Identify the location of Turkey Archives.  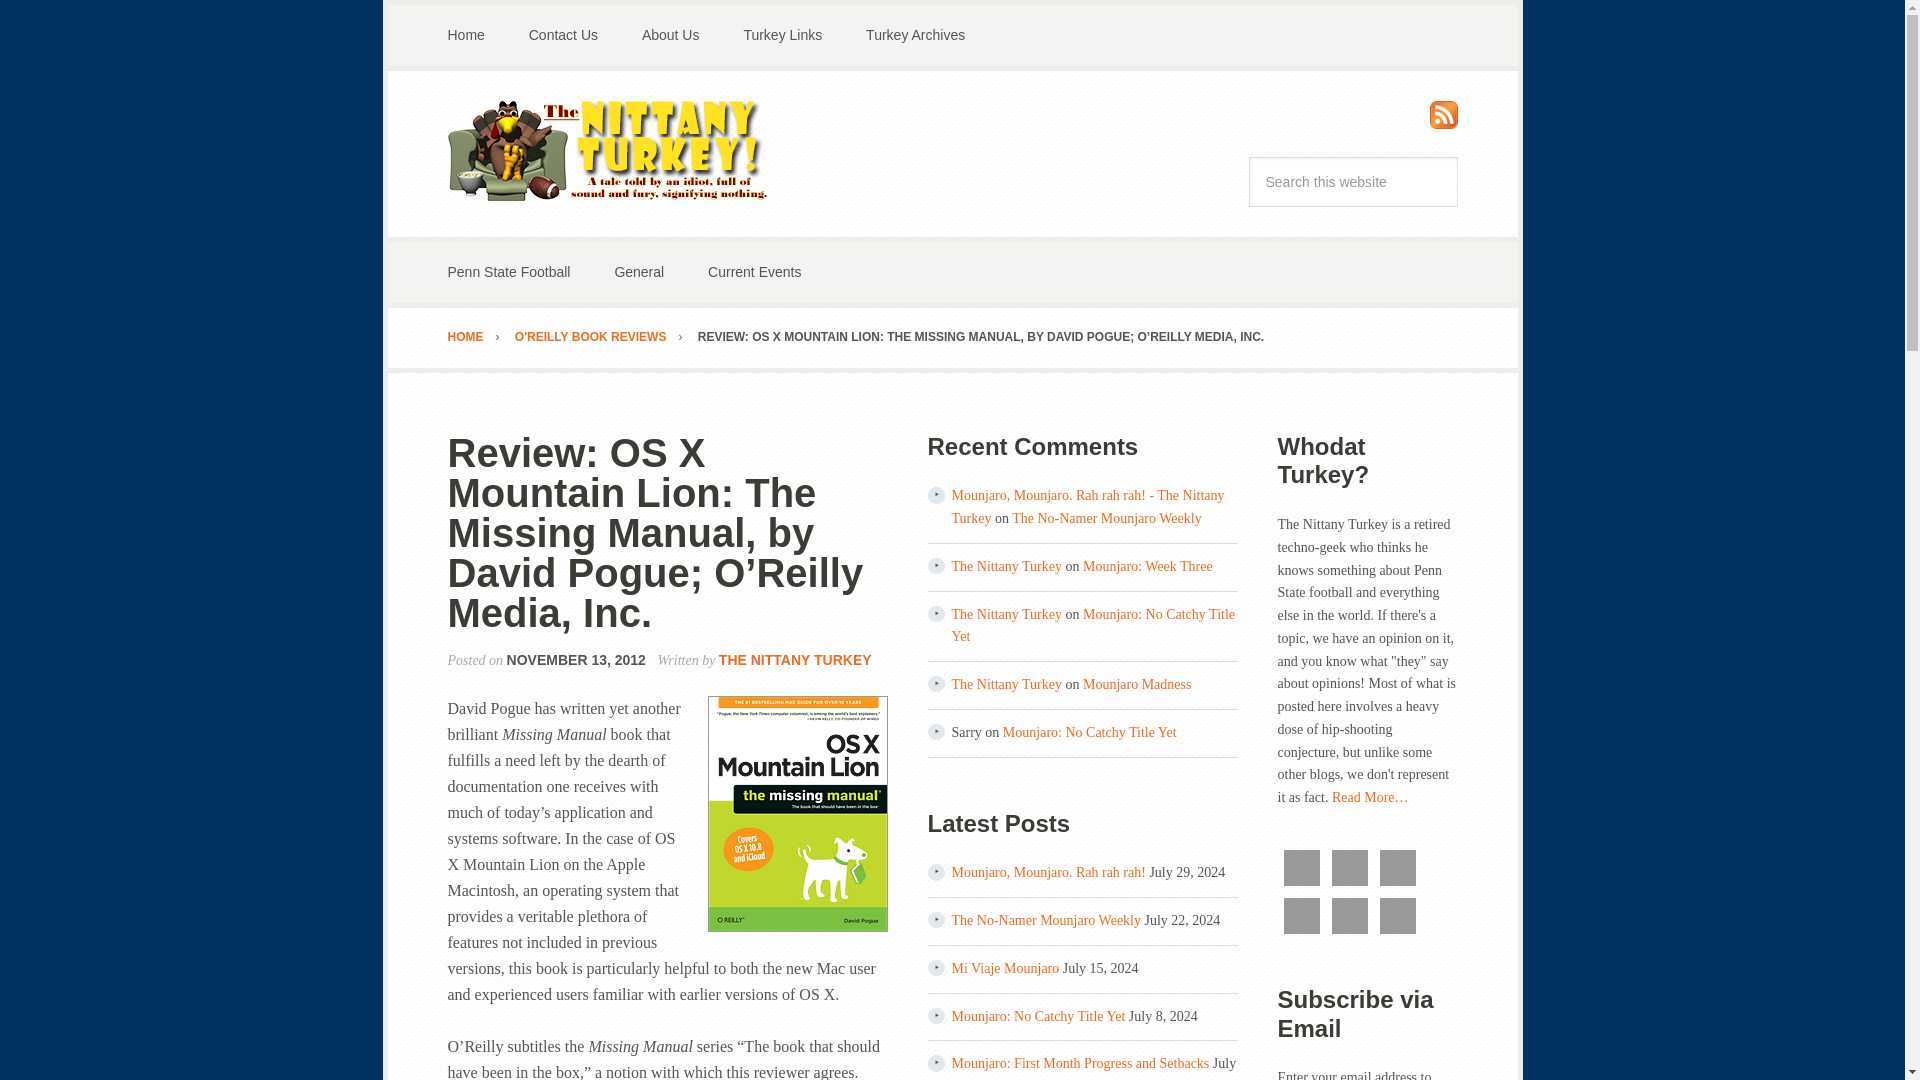
(915, 35).